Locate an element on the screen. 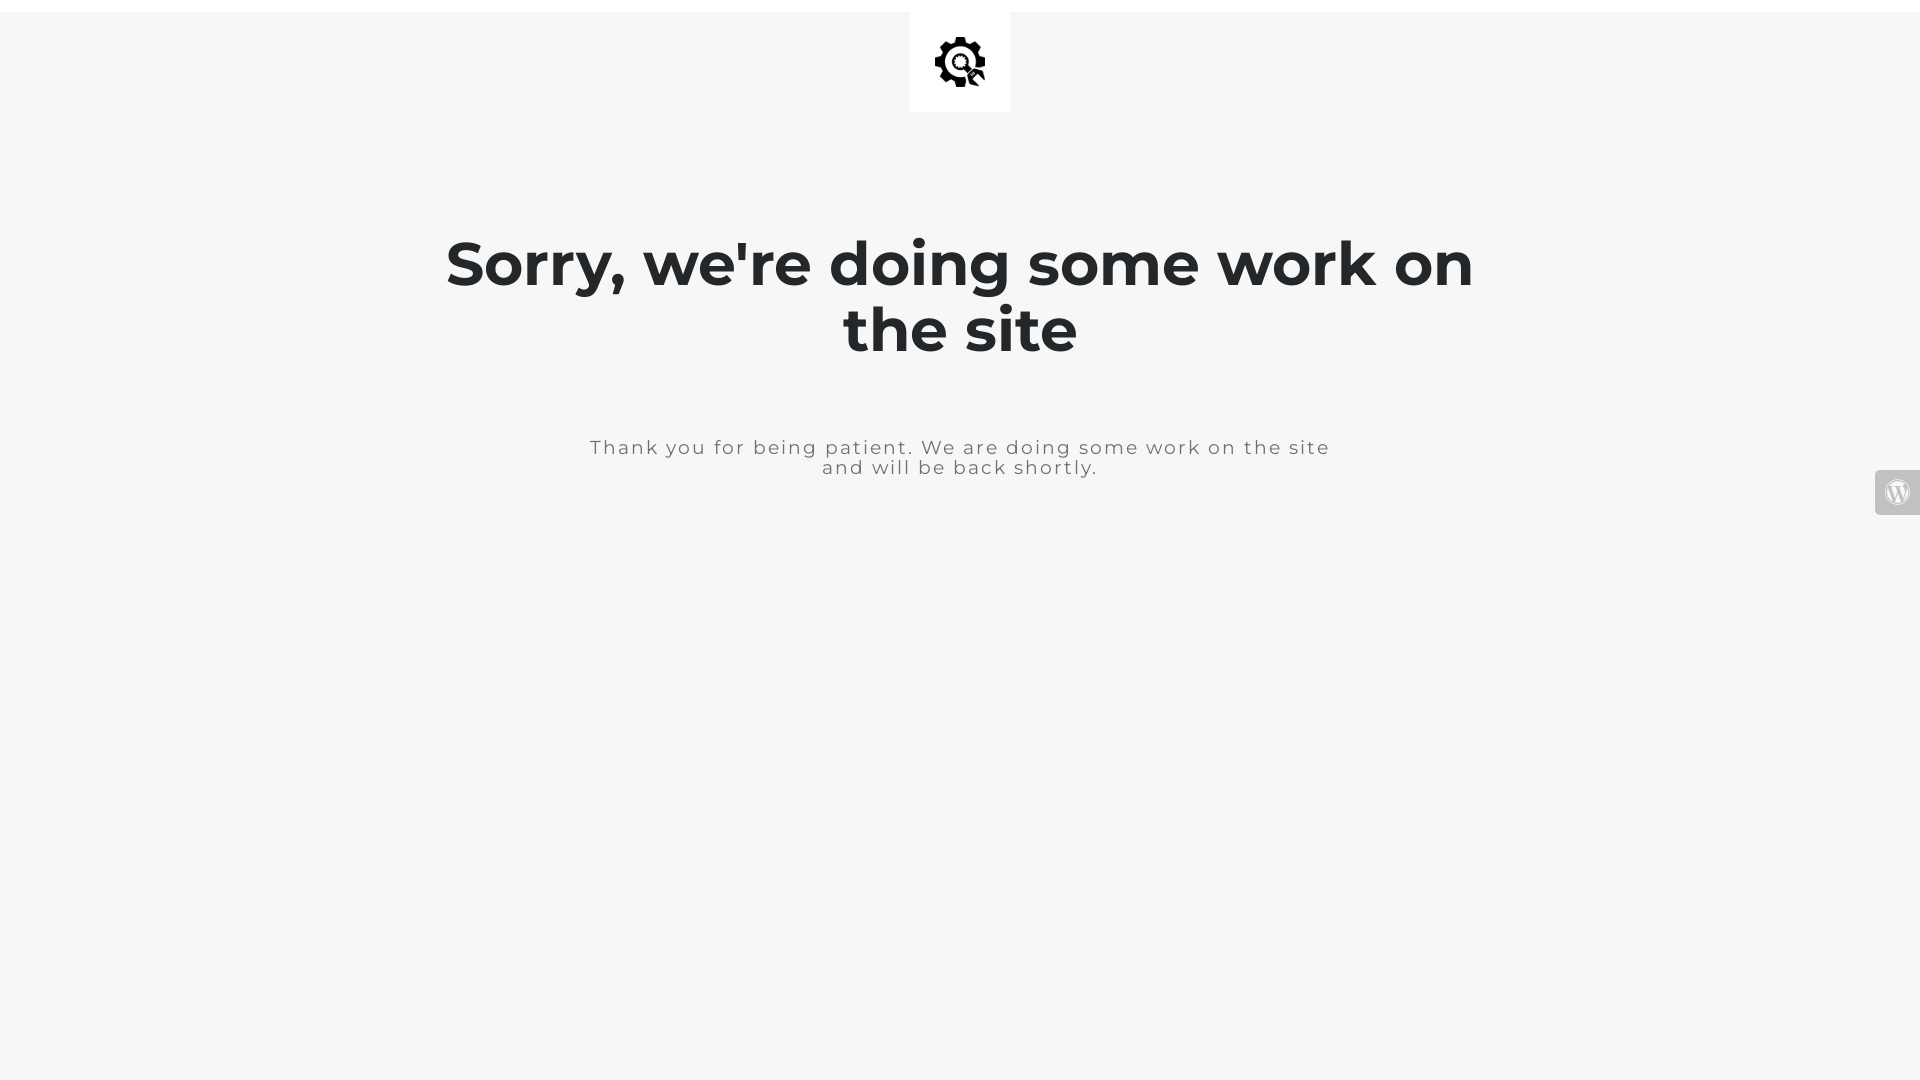  Site is Under Construction is located at coordinates (960, 62).